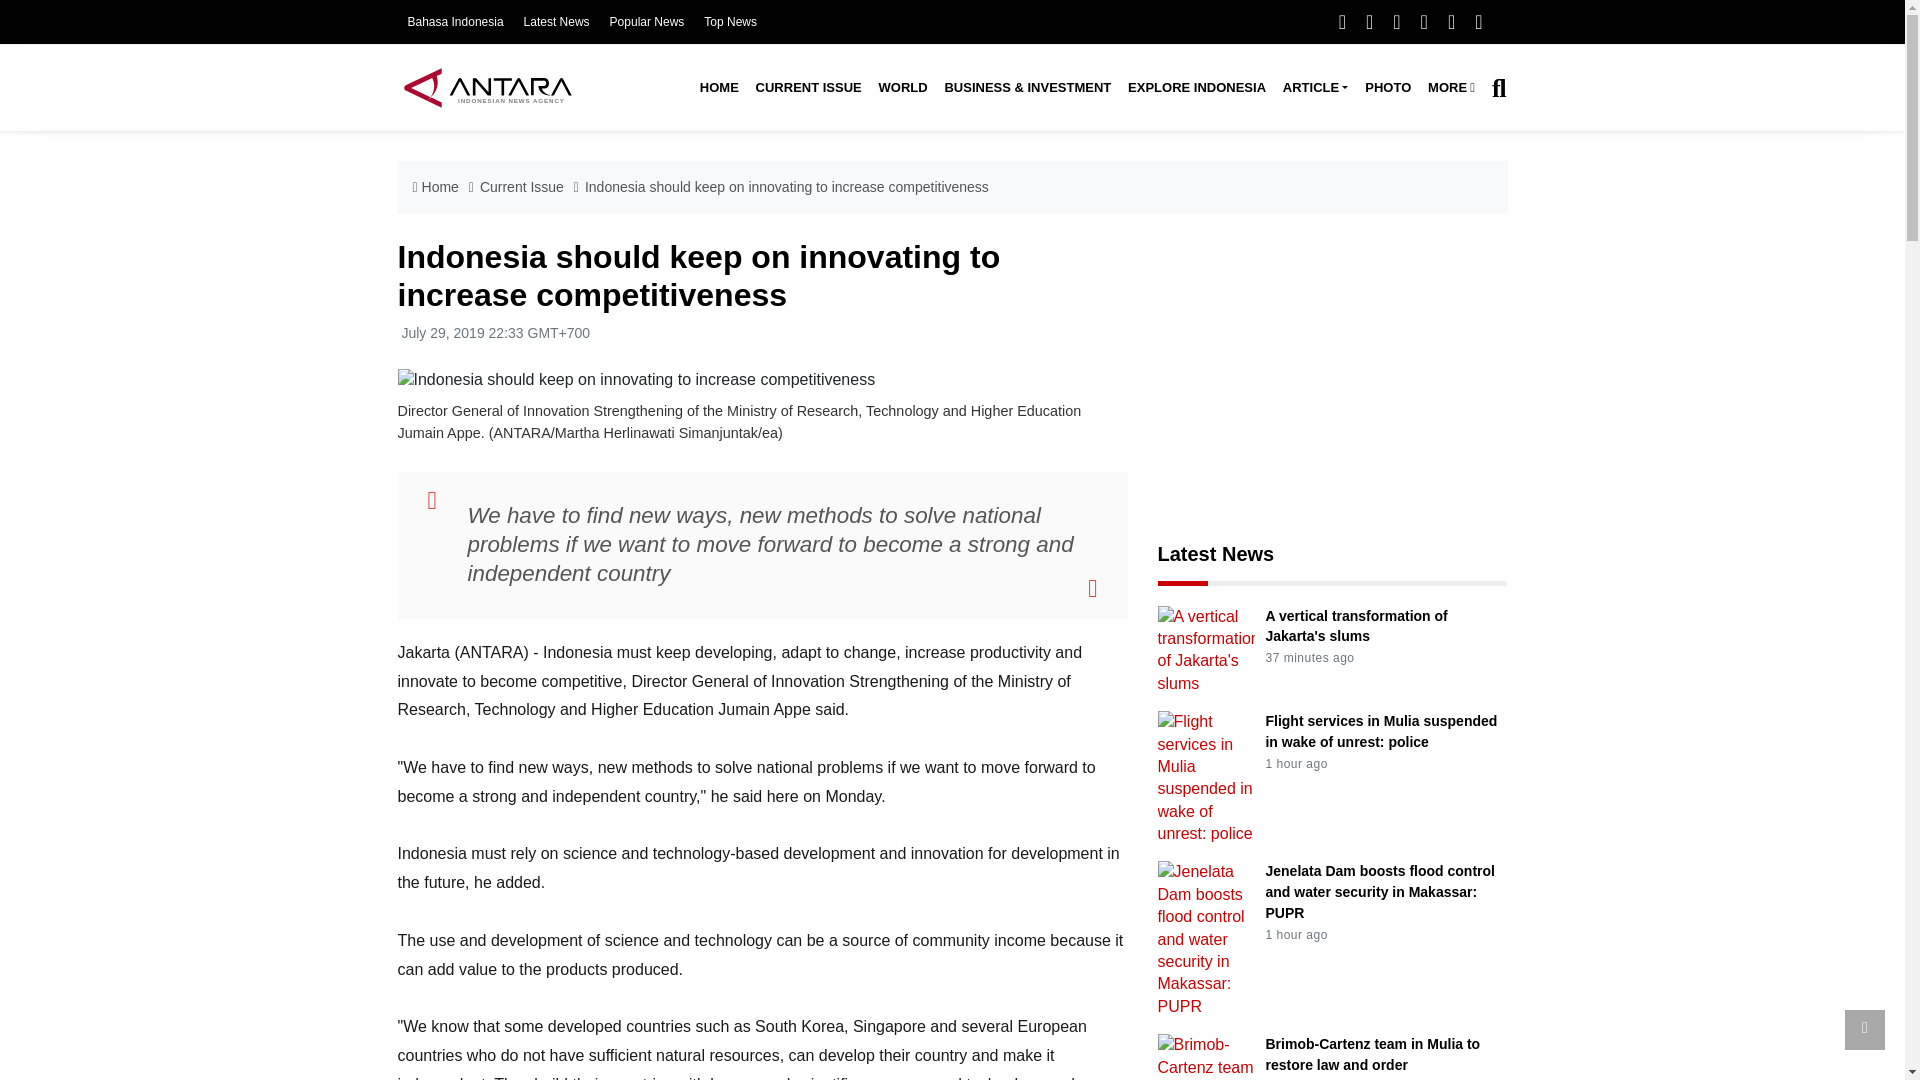 The height and width of the screenshot is (1080, 1920). What do you see at coordinates (1196, 88) in the screenshot?
I see `EXPLORE INDONESIA` at bounding box center [1196, 88].